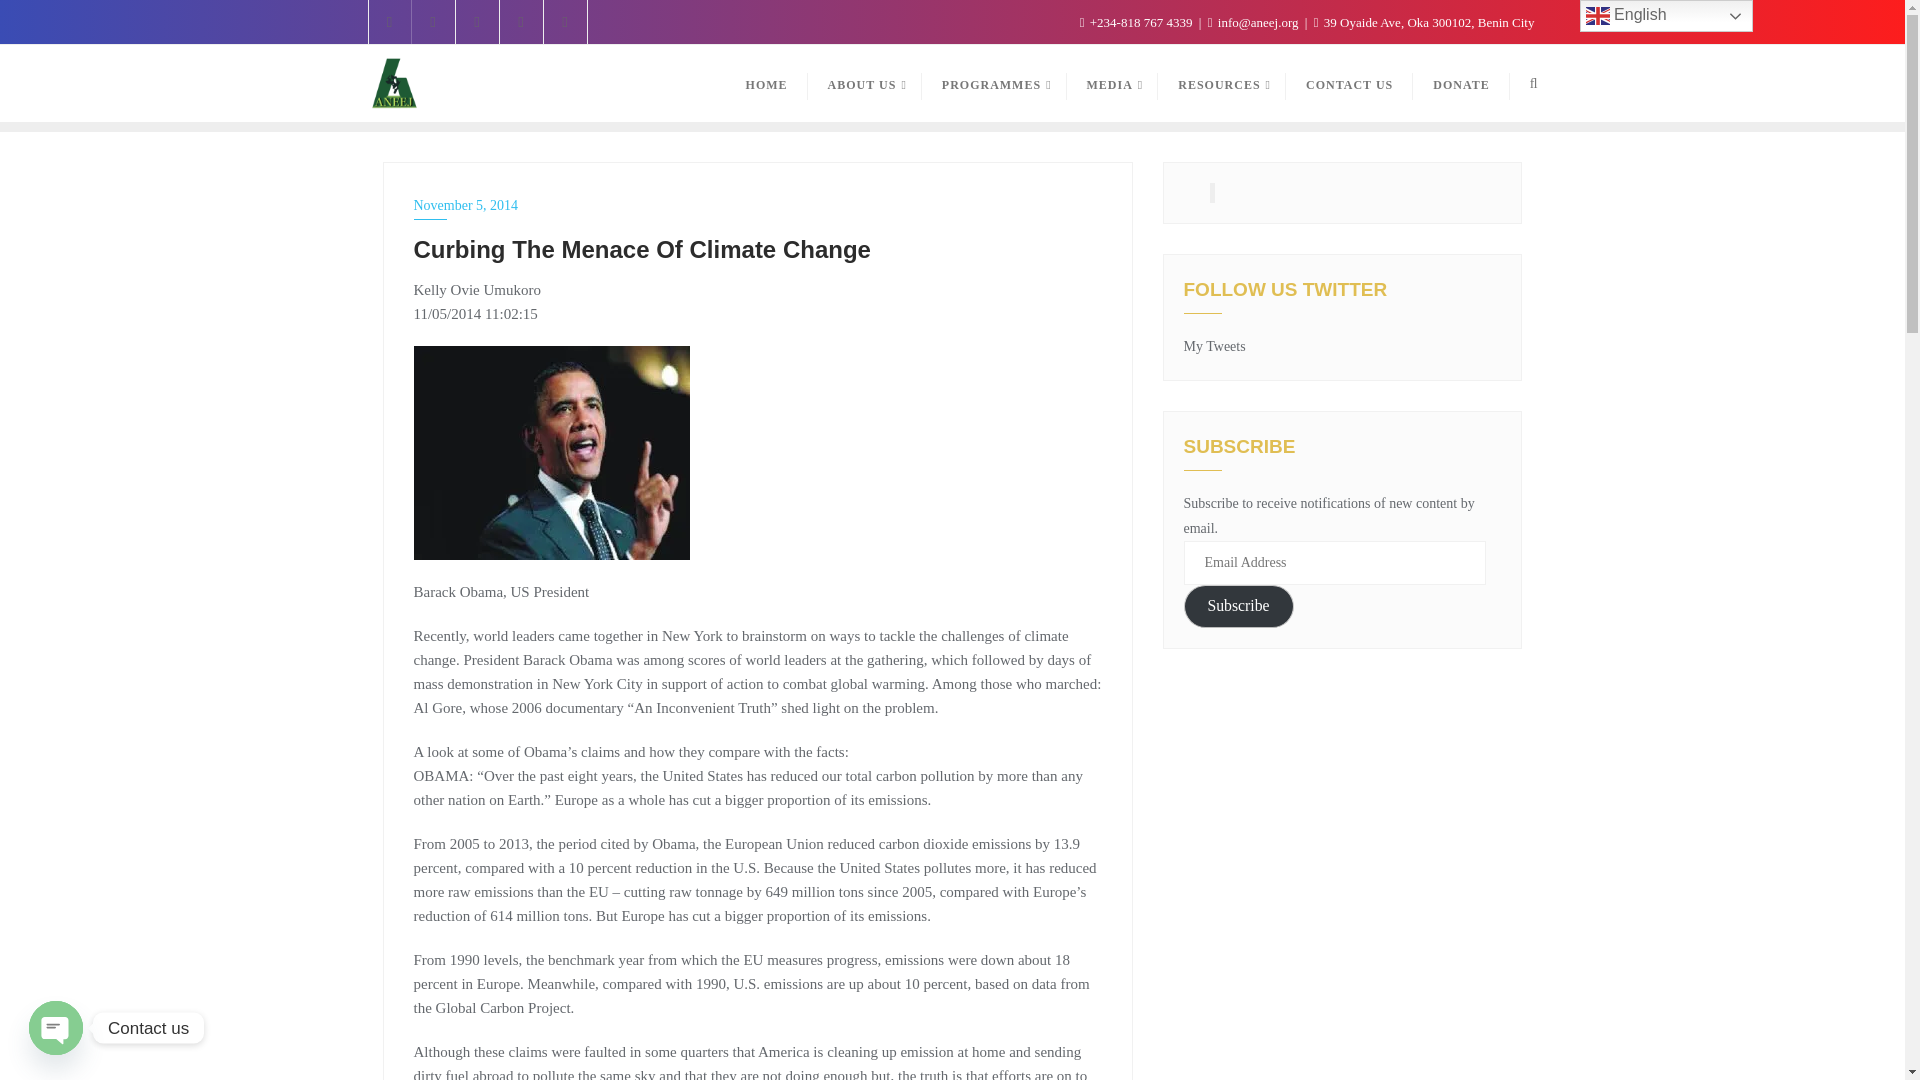 This screenshot has height=1080, width=1920. Describe the element at coordinates (1350, 84) in the screenshot. I see `CONTACT US` at that location.